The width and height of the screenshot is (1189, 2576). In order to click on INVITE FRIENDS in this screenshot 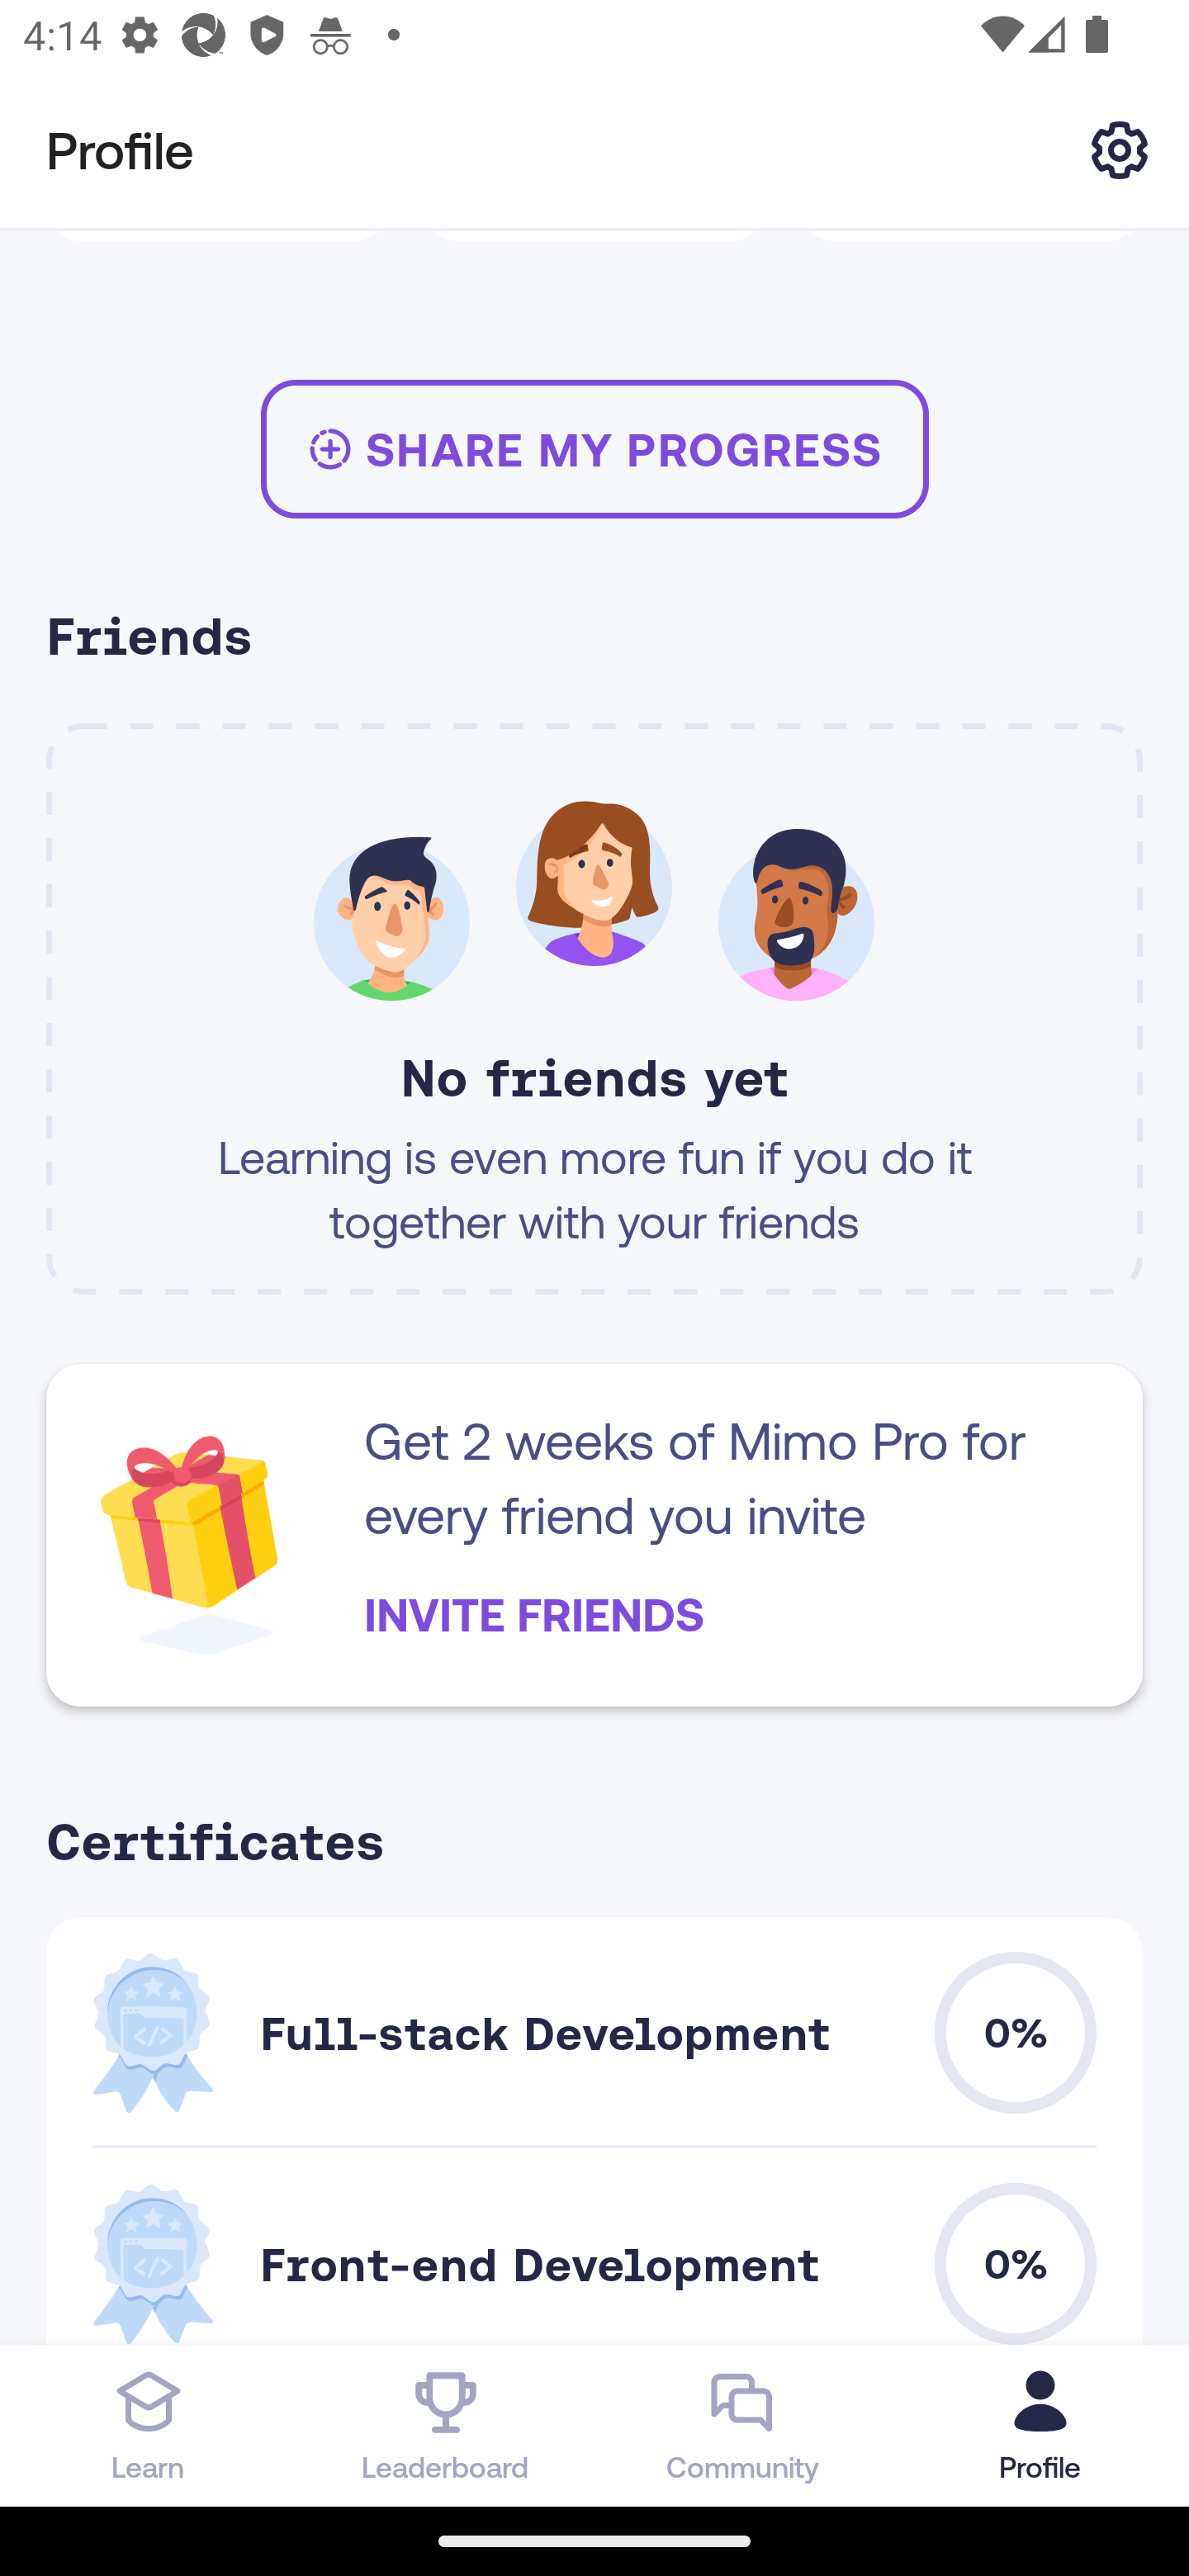, I will do `click(534, 1615)`.